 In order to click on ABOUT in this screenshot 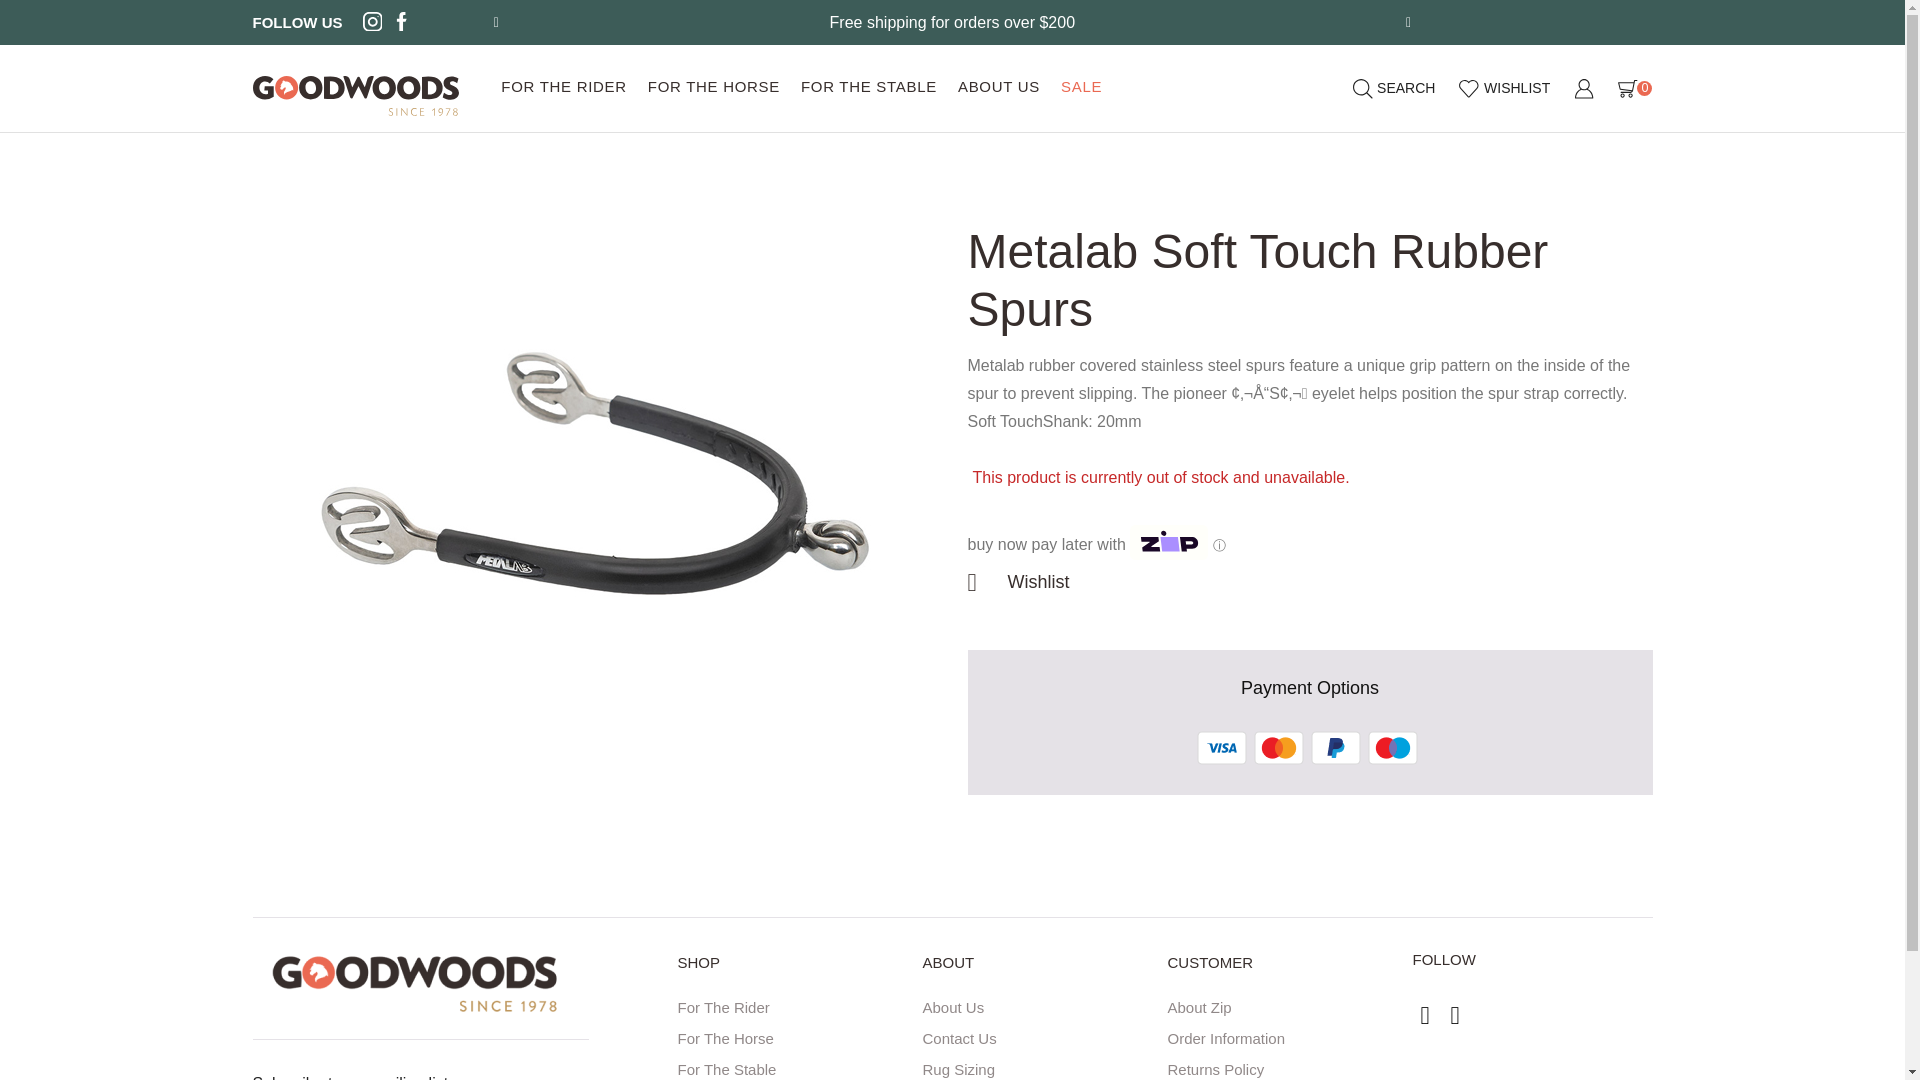, I will do `click(1039, 970)`.